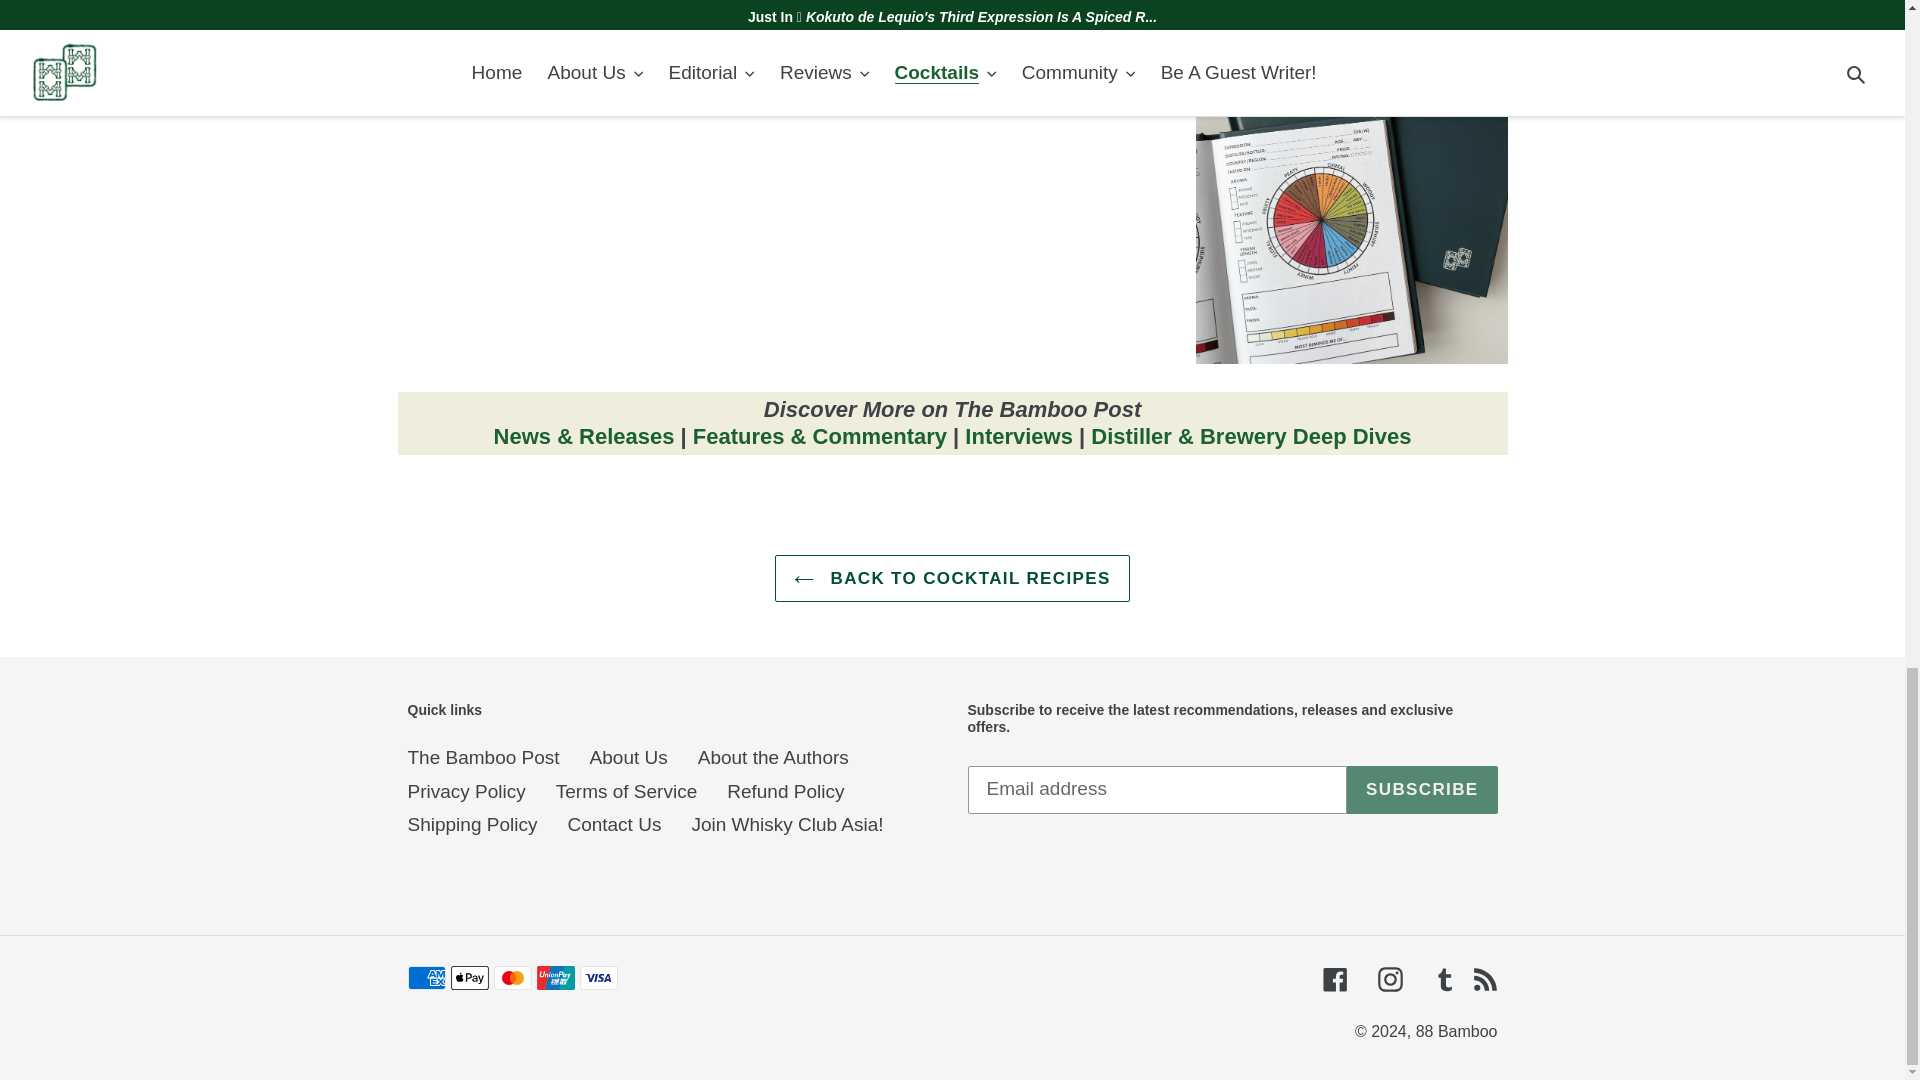  I want to click on Apple Pay, so click(468, 978).